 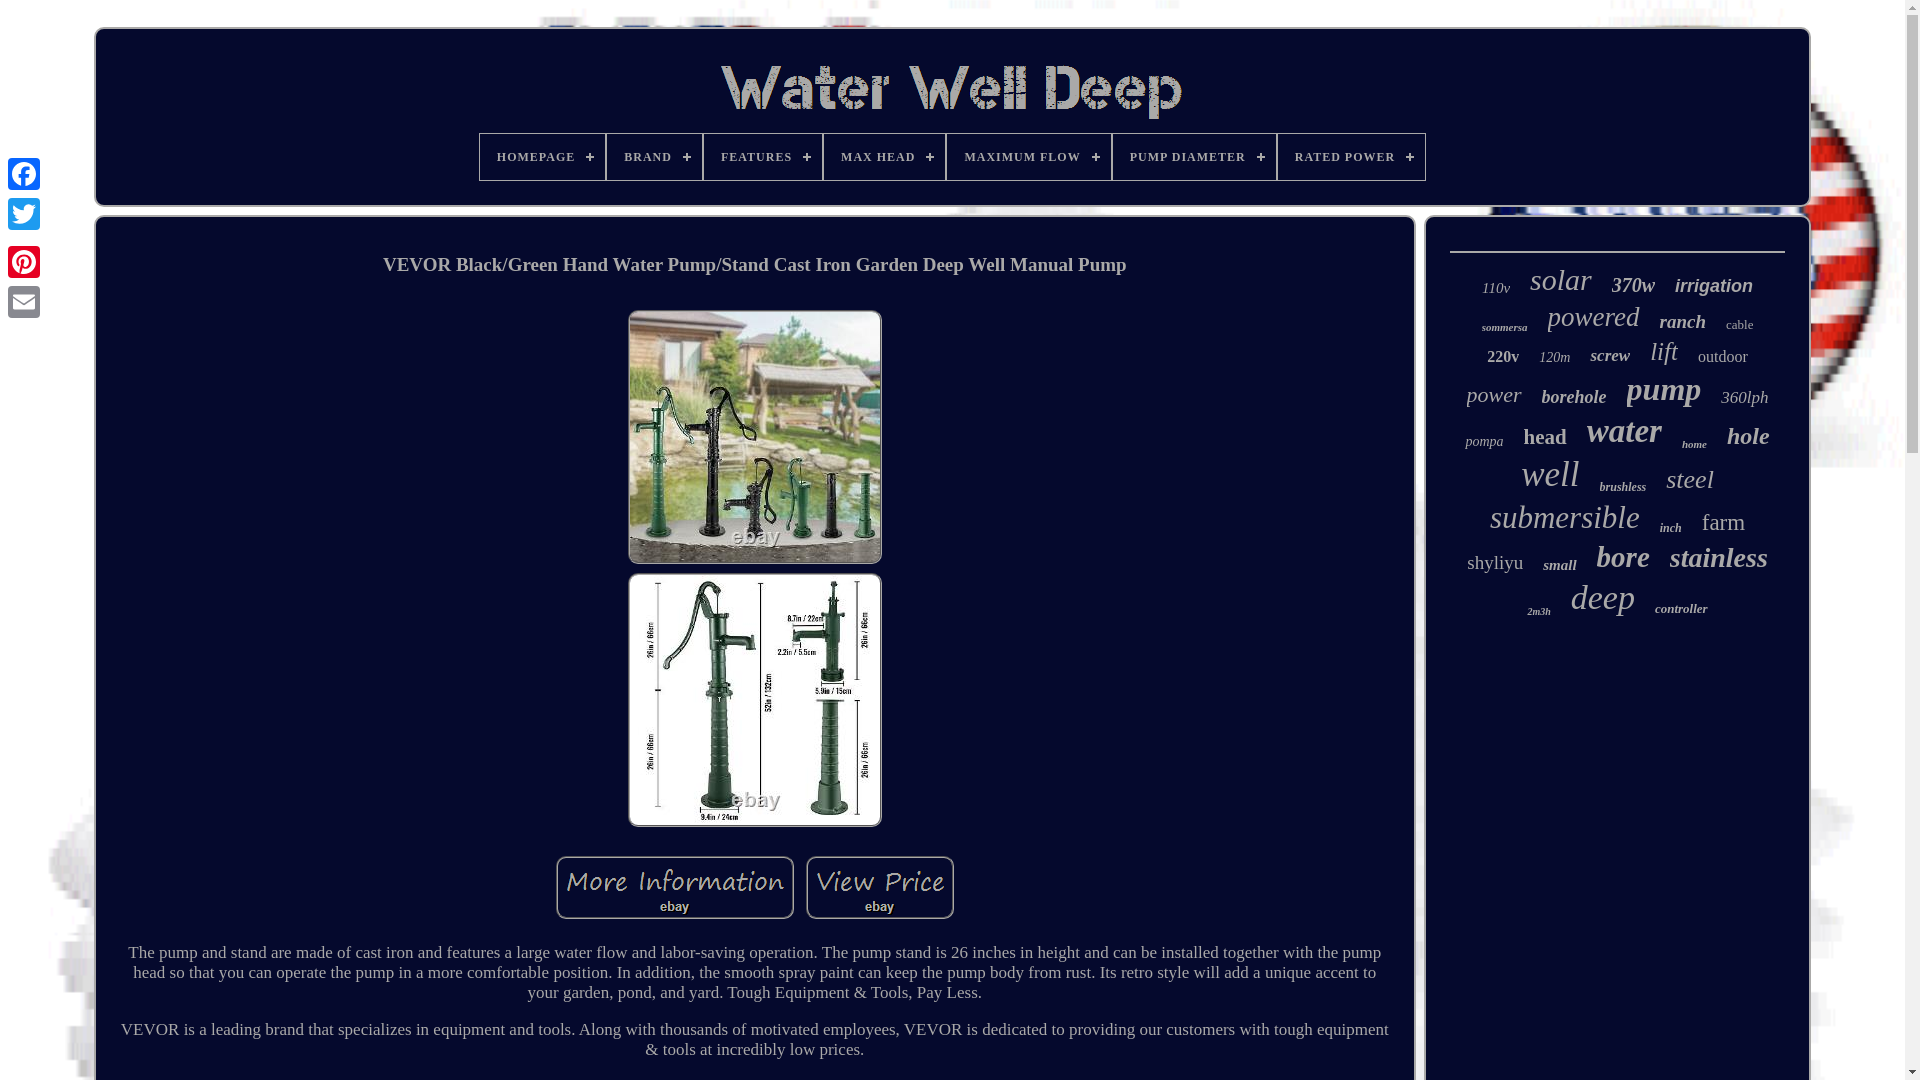 I want to click on HOMEPAGE, so click(x=542, y=156).